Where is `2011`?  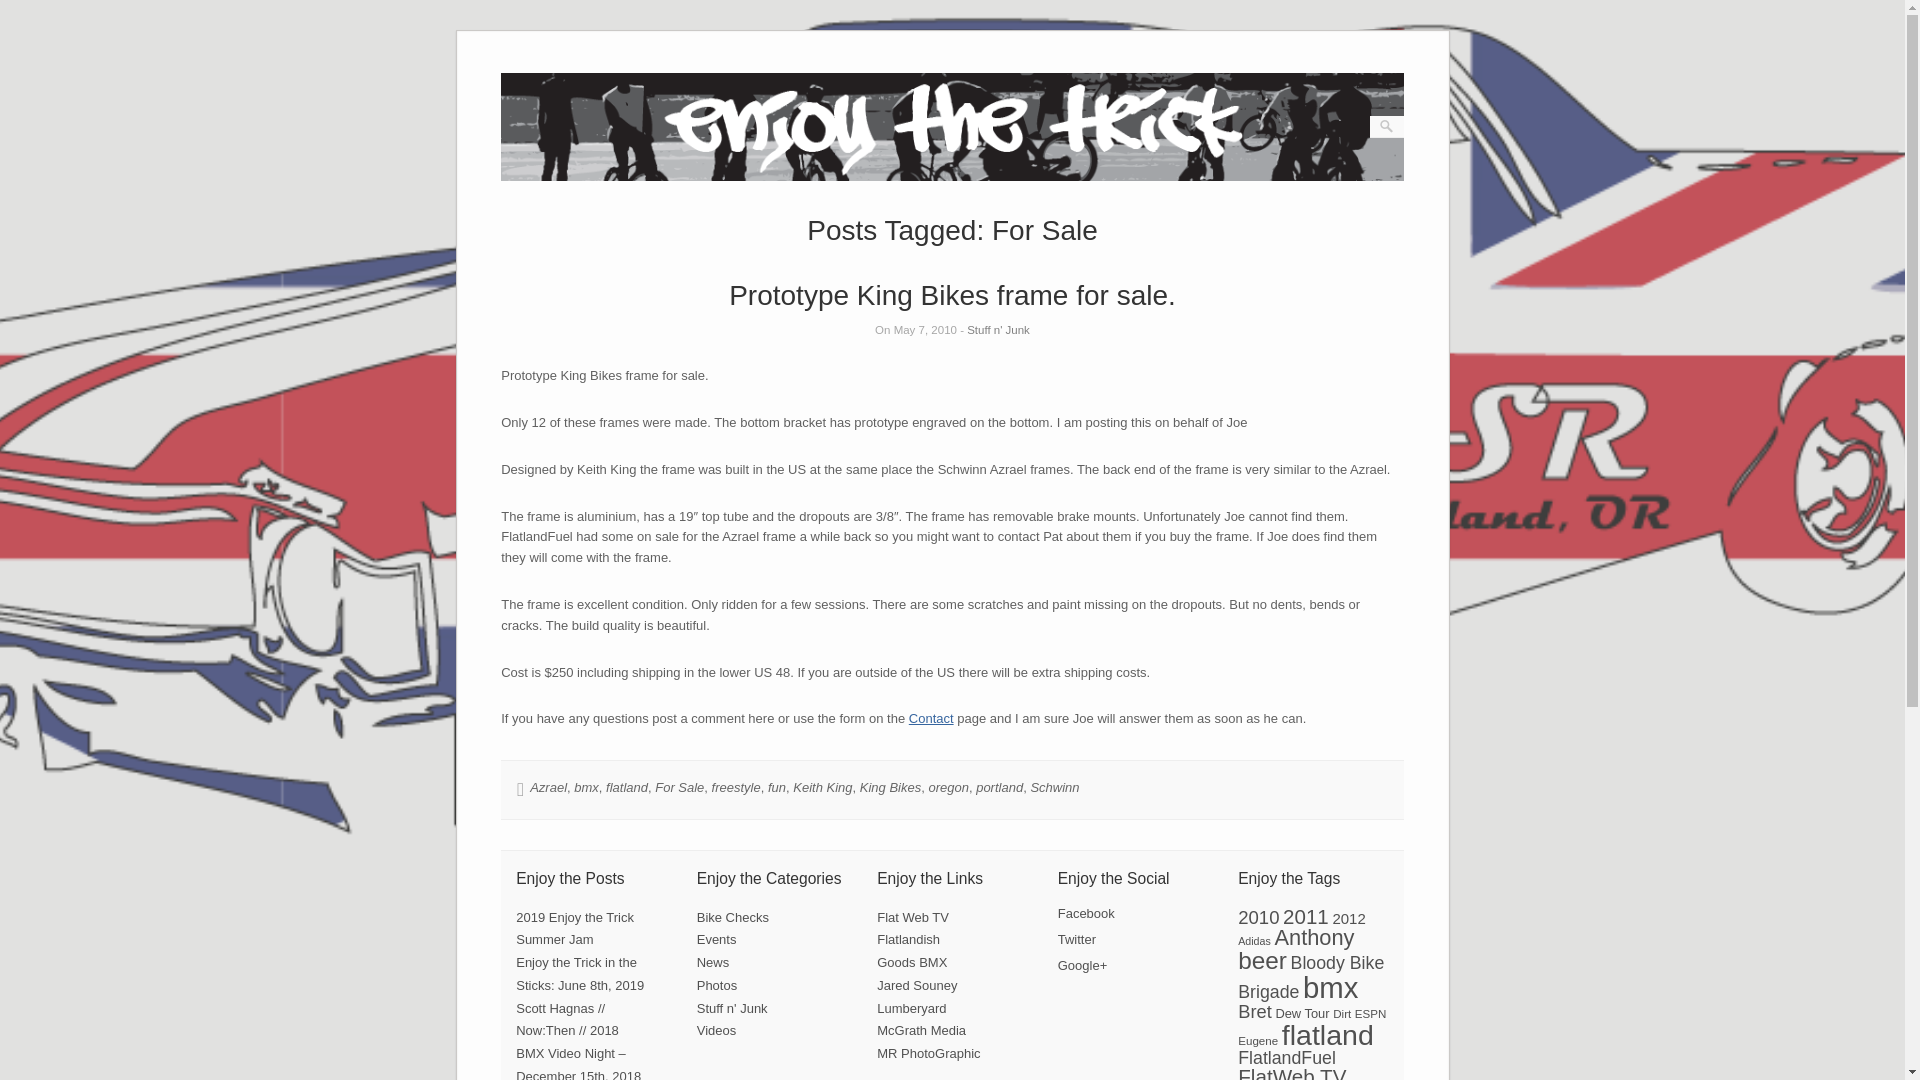
2011 is located at coordinates (1305, 916).